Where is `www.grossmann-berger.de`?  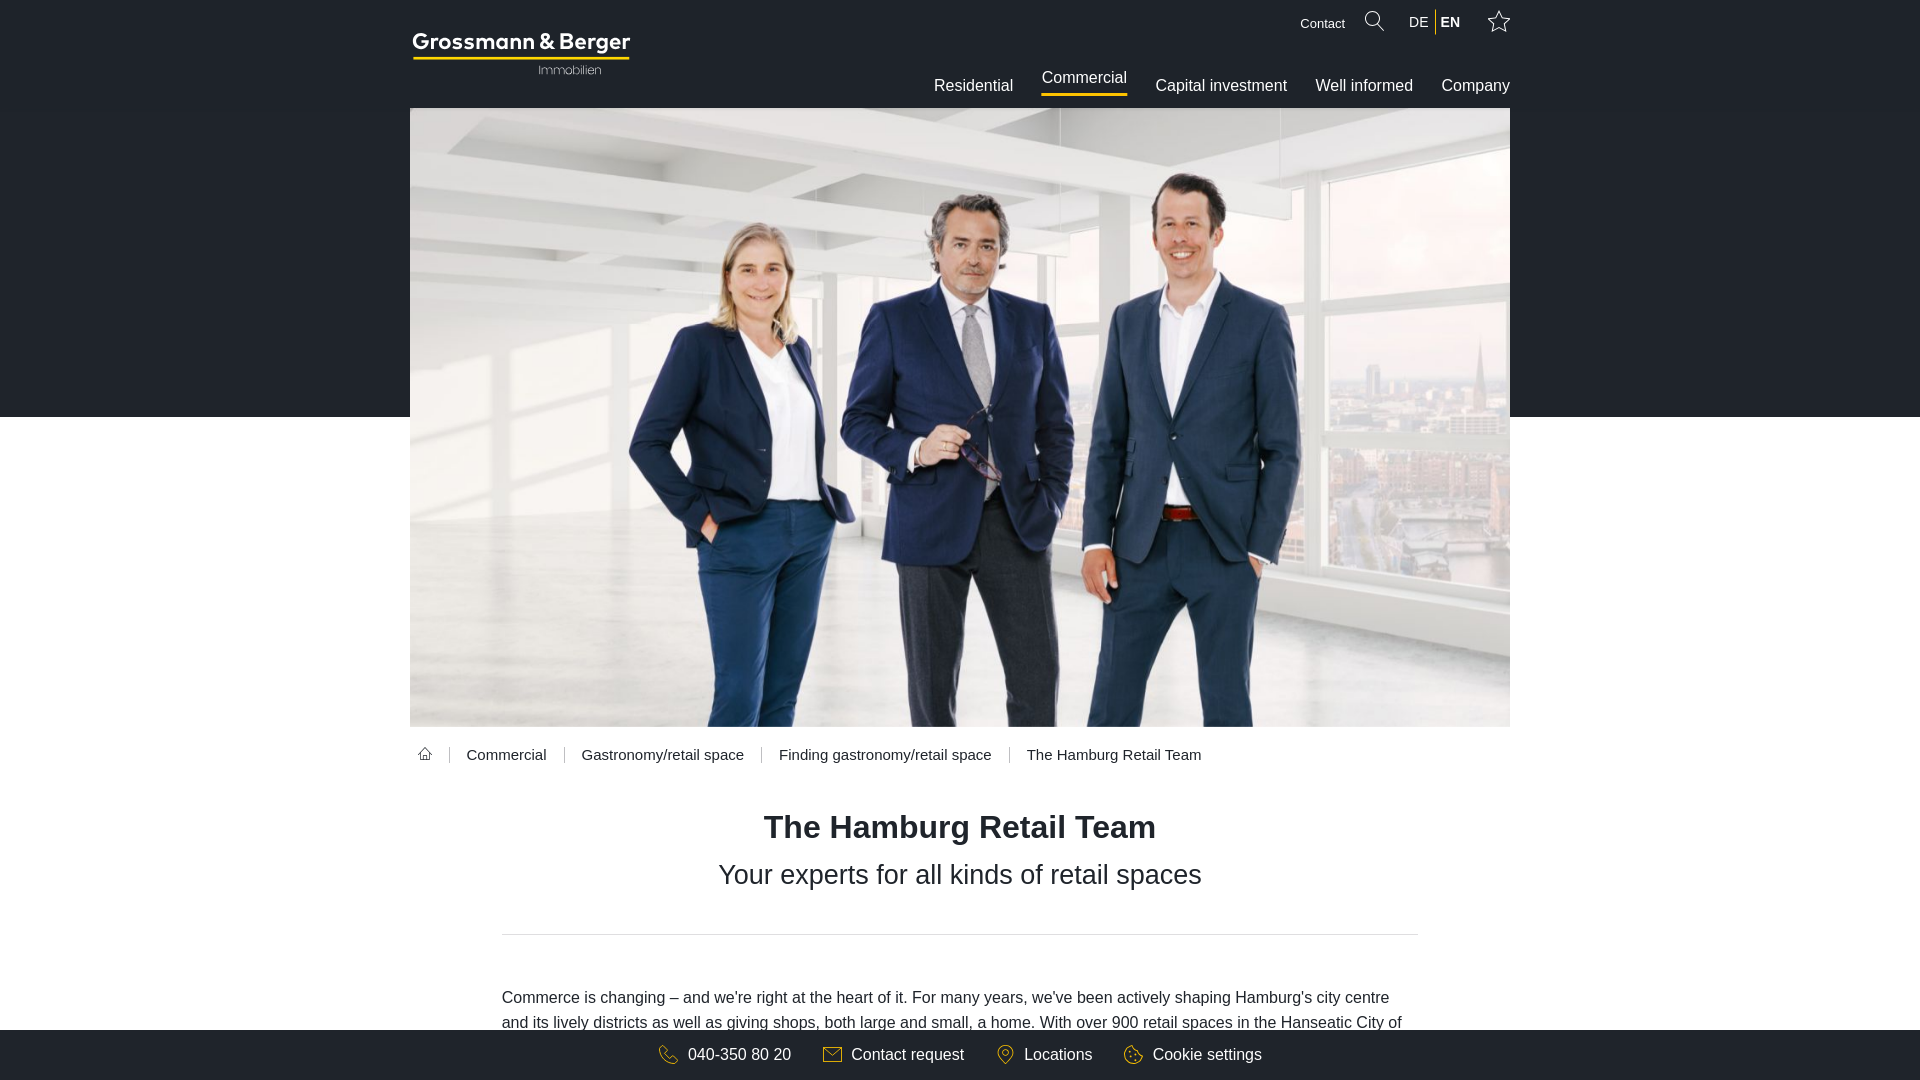 www.grossmann-berger.de is located at coordinates (520, 54).